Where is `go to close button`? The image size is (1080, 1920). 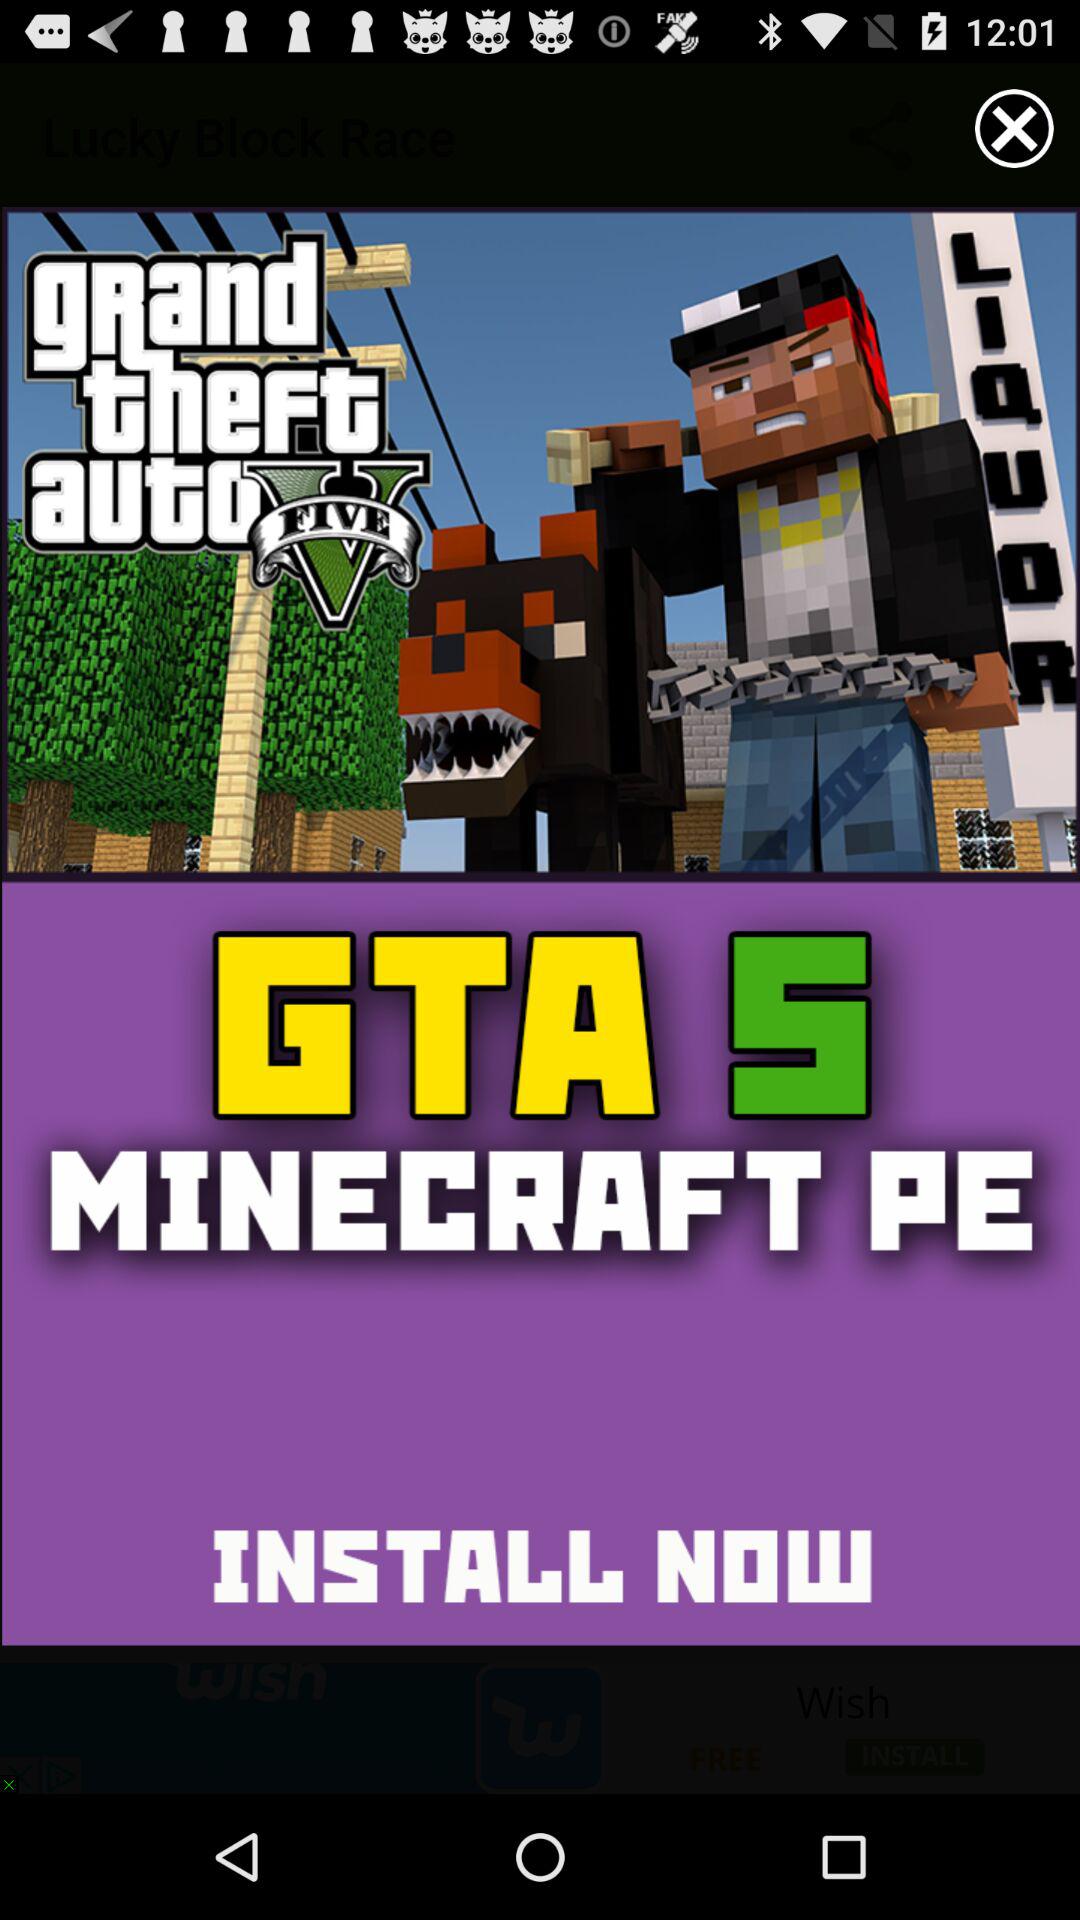
go to close button is located at coordinates (1014, 128).